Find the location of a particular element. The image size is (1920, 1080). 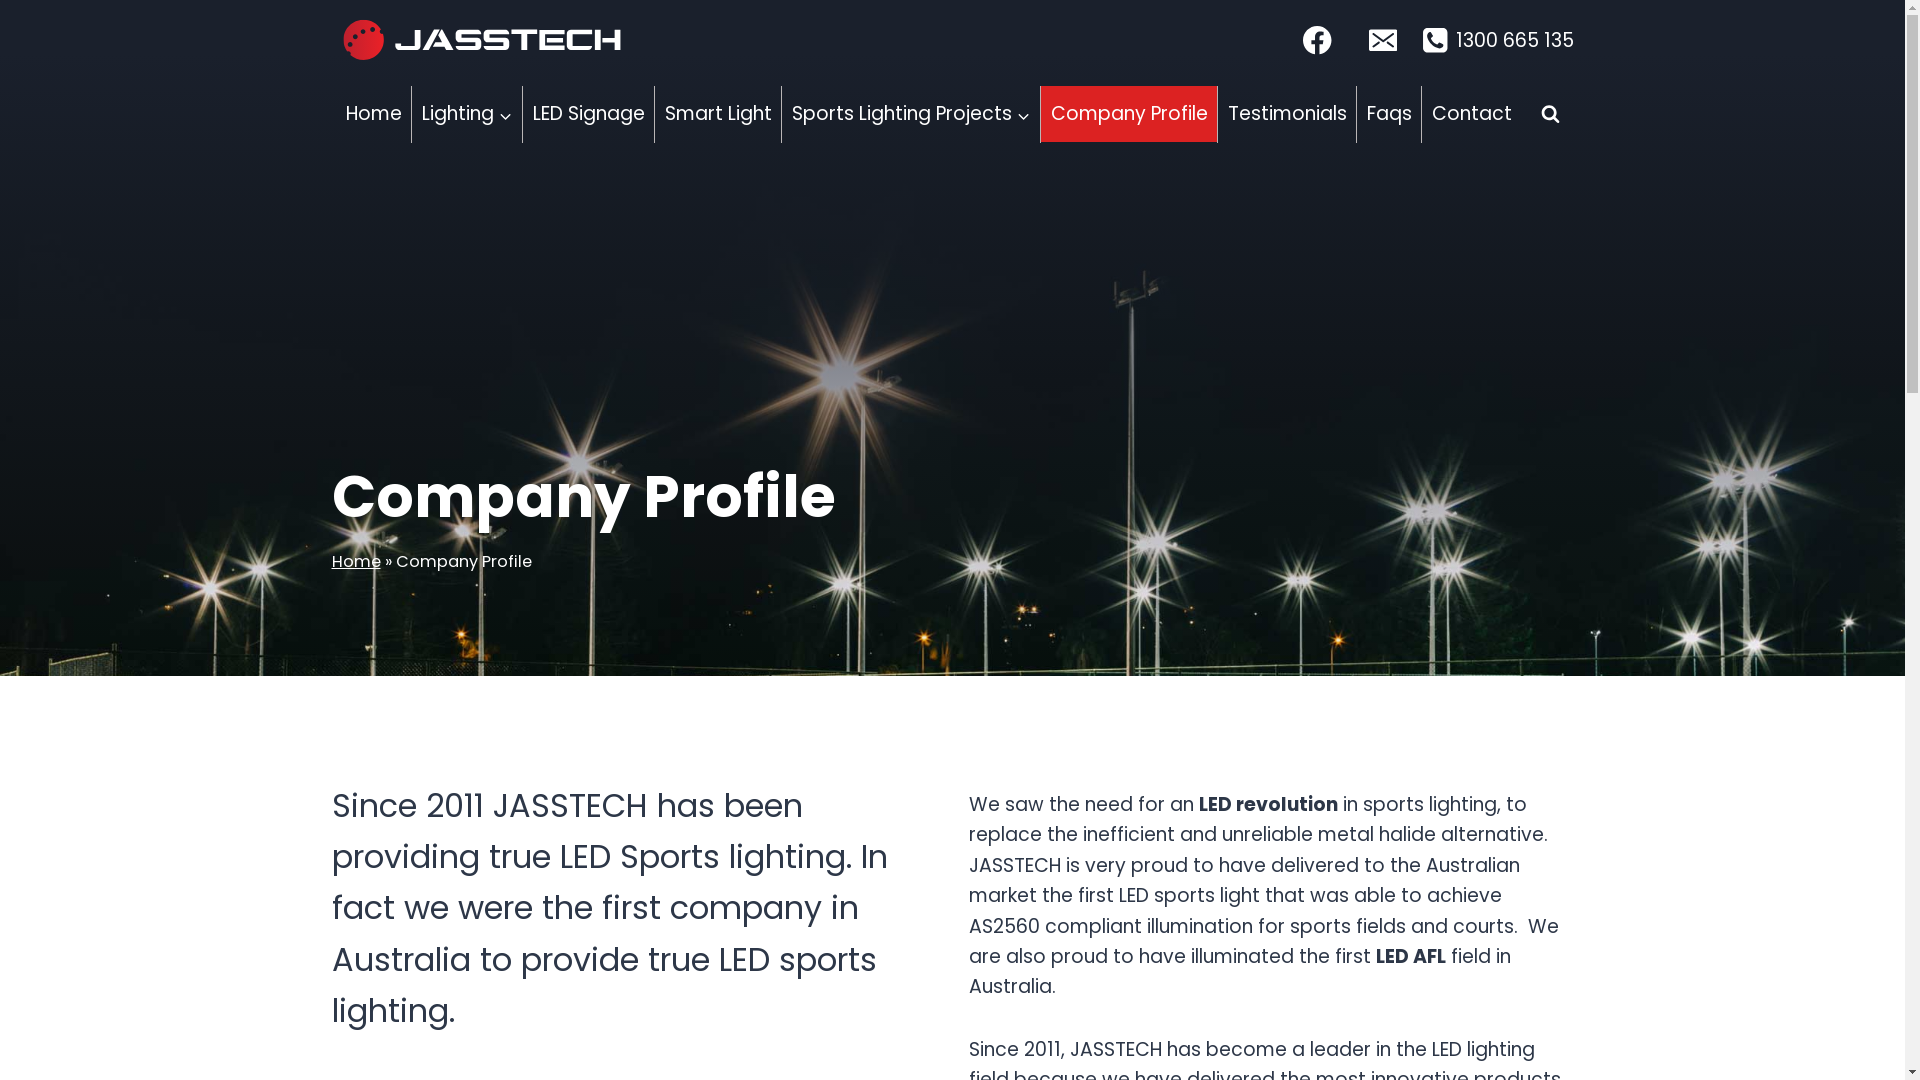

Home is located at coordinates (374, 114).